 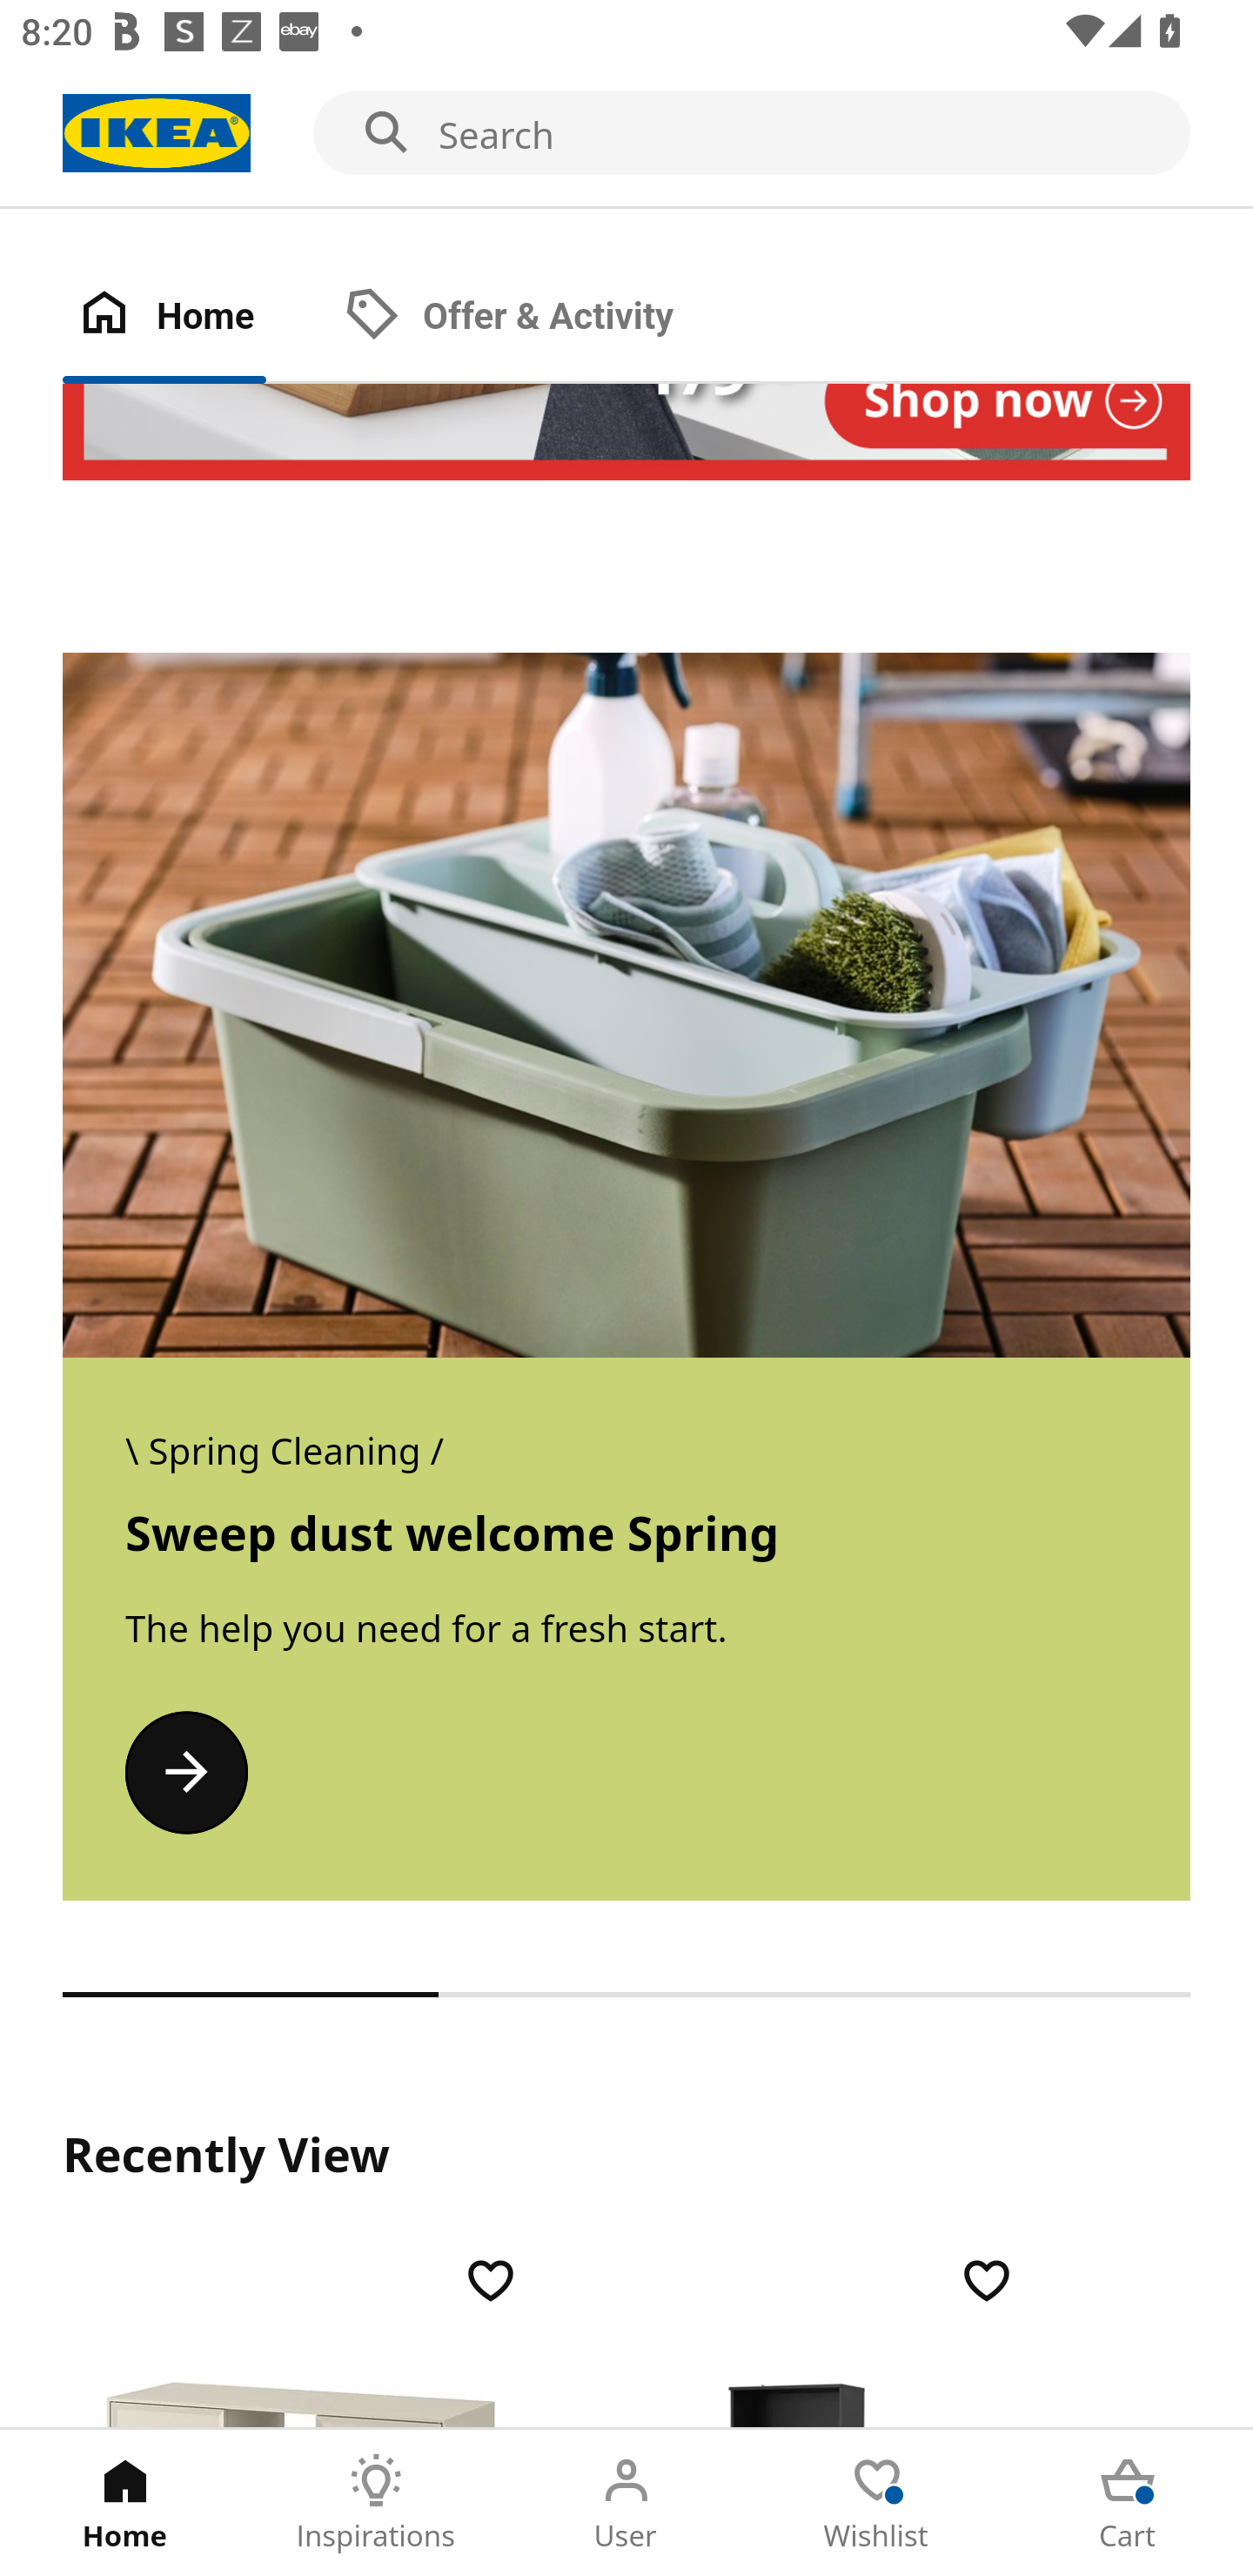 What do you see at coordinates (626, 134) in the screenshot?
I see `Search` at bounding box center [626, 134].